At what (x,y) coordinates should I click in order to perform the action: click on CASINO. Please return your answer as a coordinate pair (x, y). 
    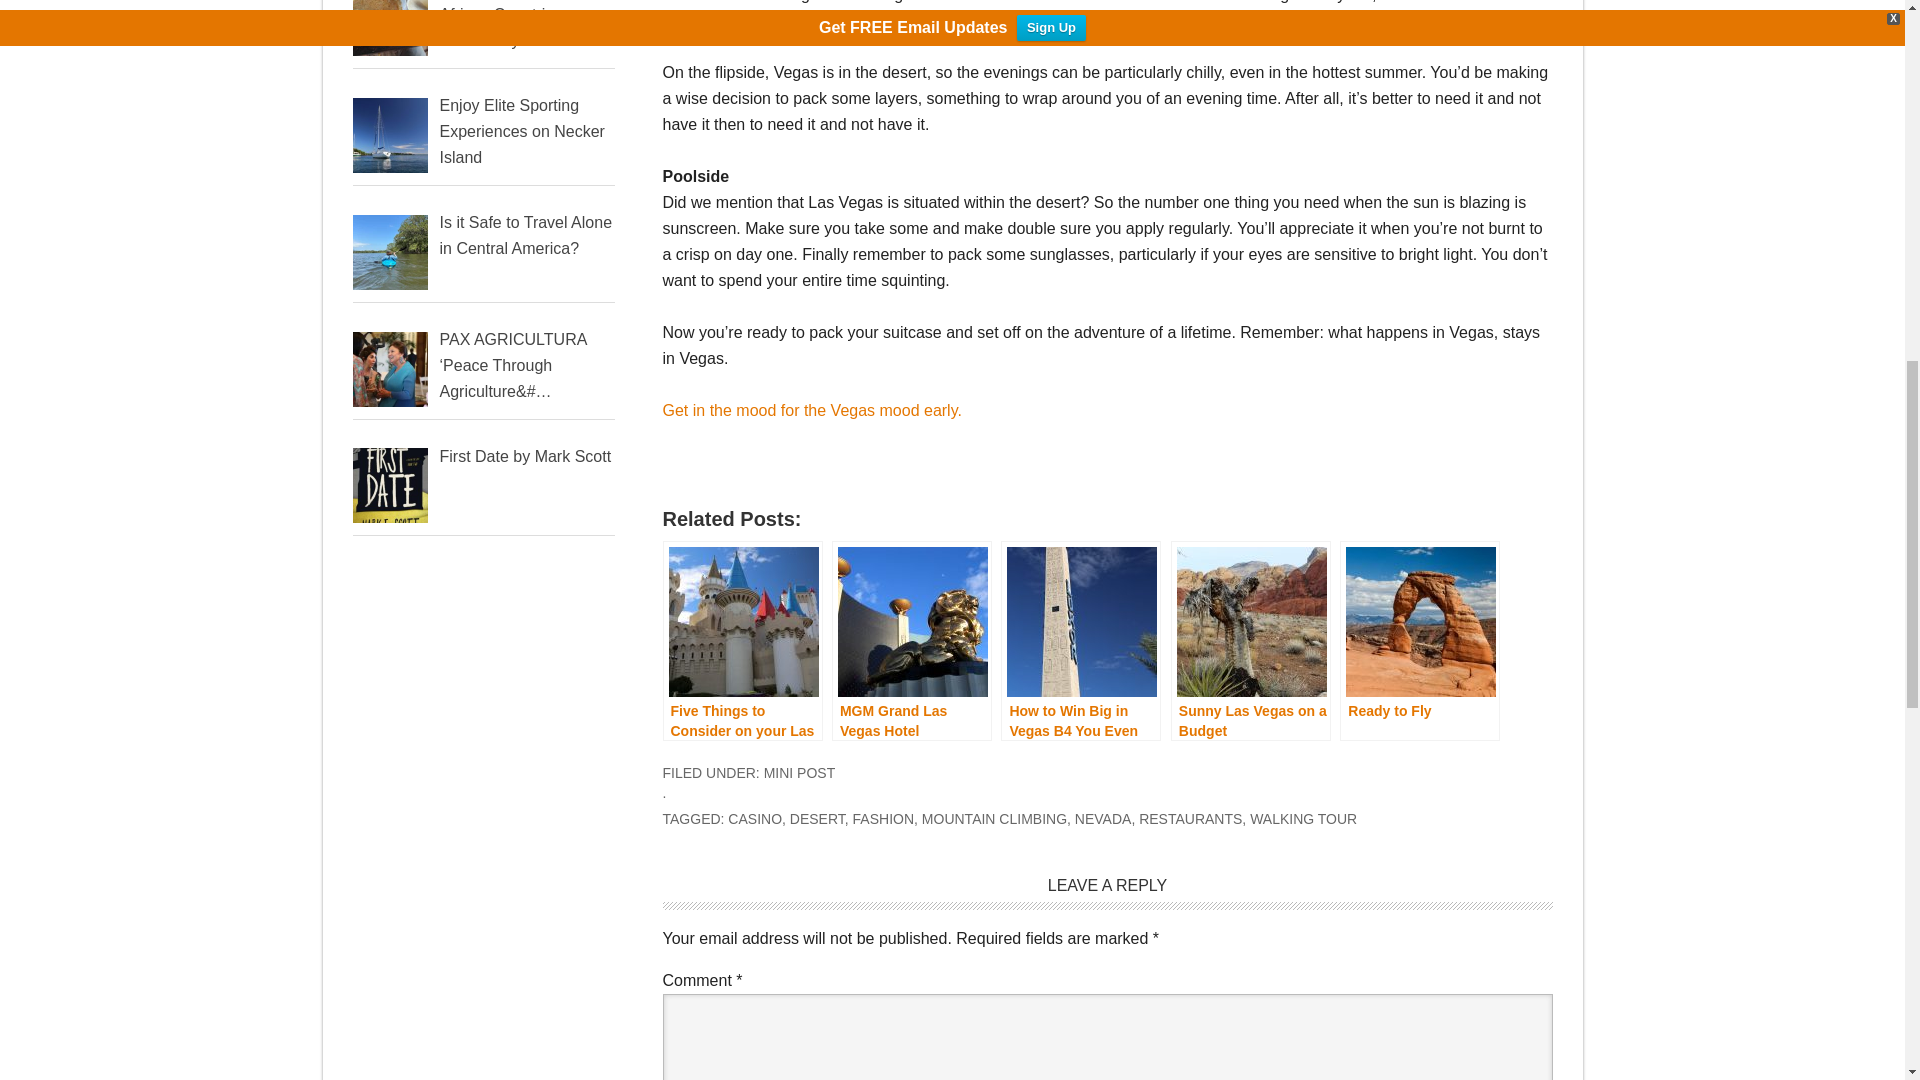
    Looking at the image, I should click on (754, 819).